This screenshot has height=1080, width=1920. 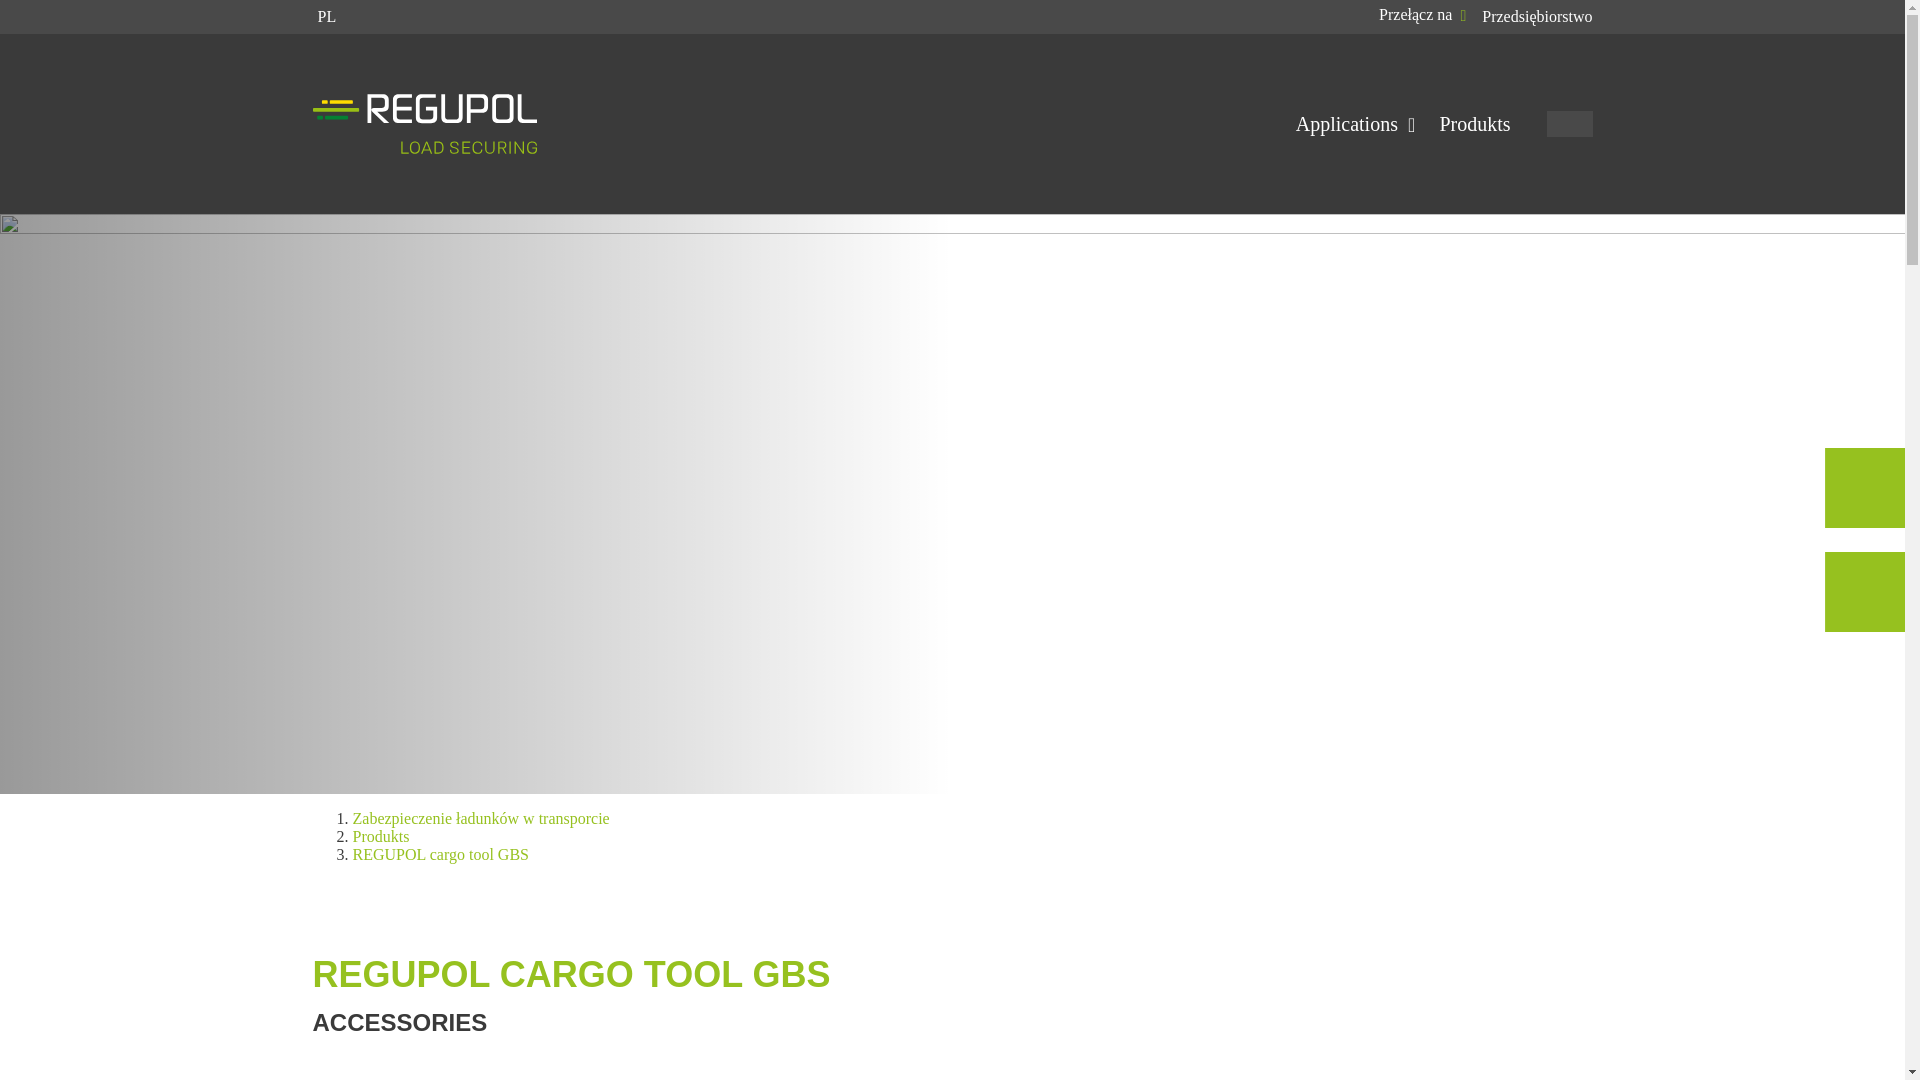 What do you see at coordinates (380, 836) in the screenshot?
I see `Produkts` at bounding box center [380, 836].